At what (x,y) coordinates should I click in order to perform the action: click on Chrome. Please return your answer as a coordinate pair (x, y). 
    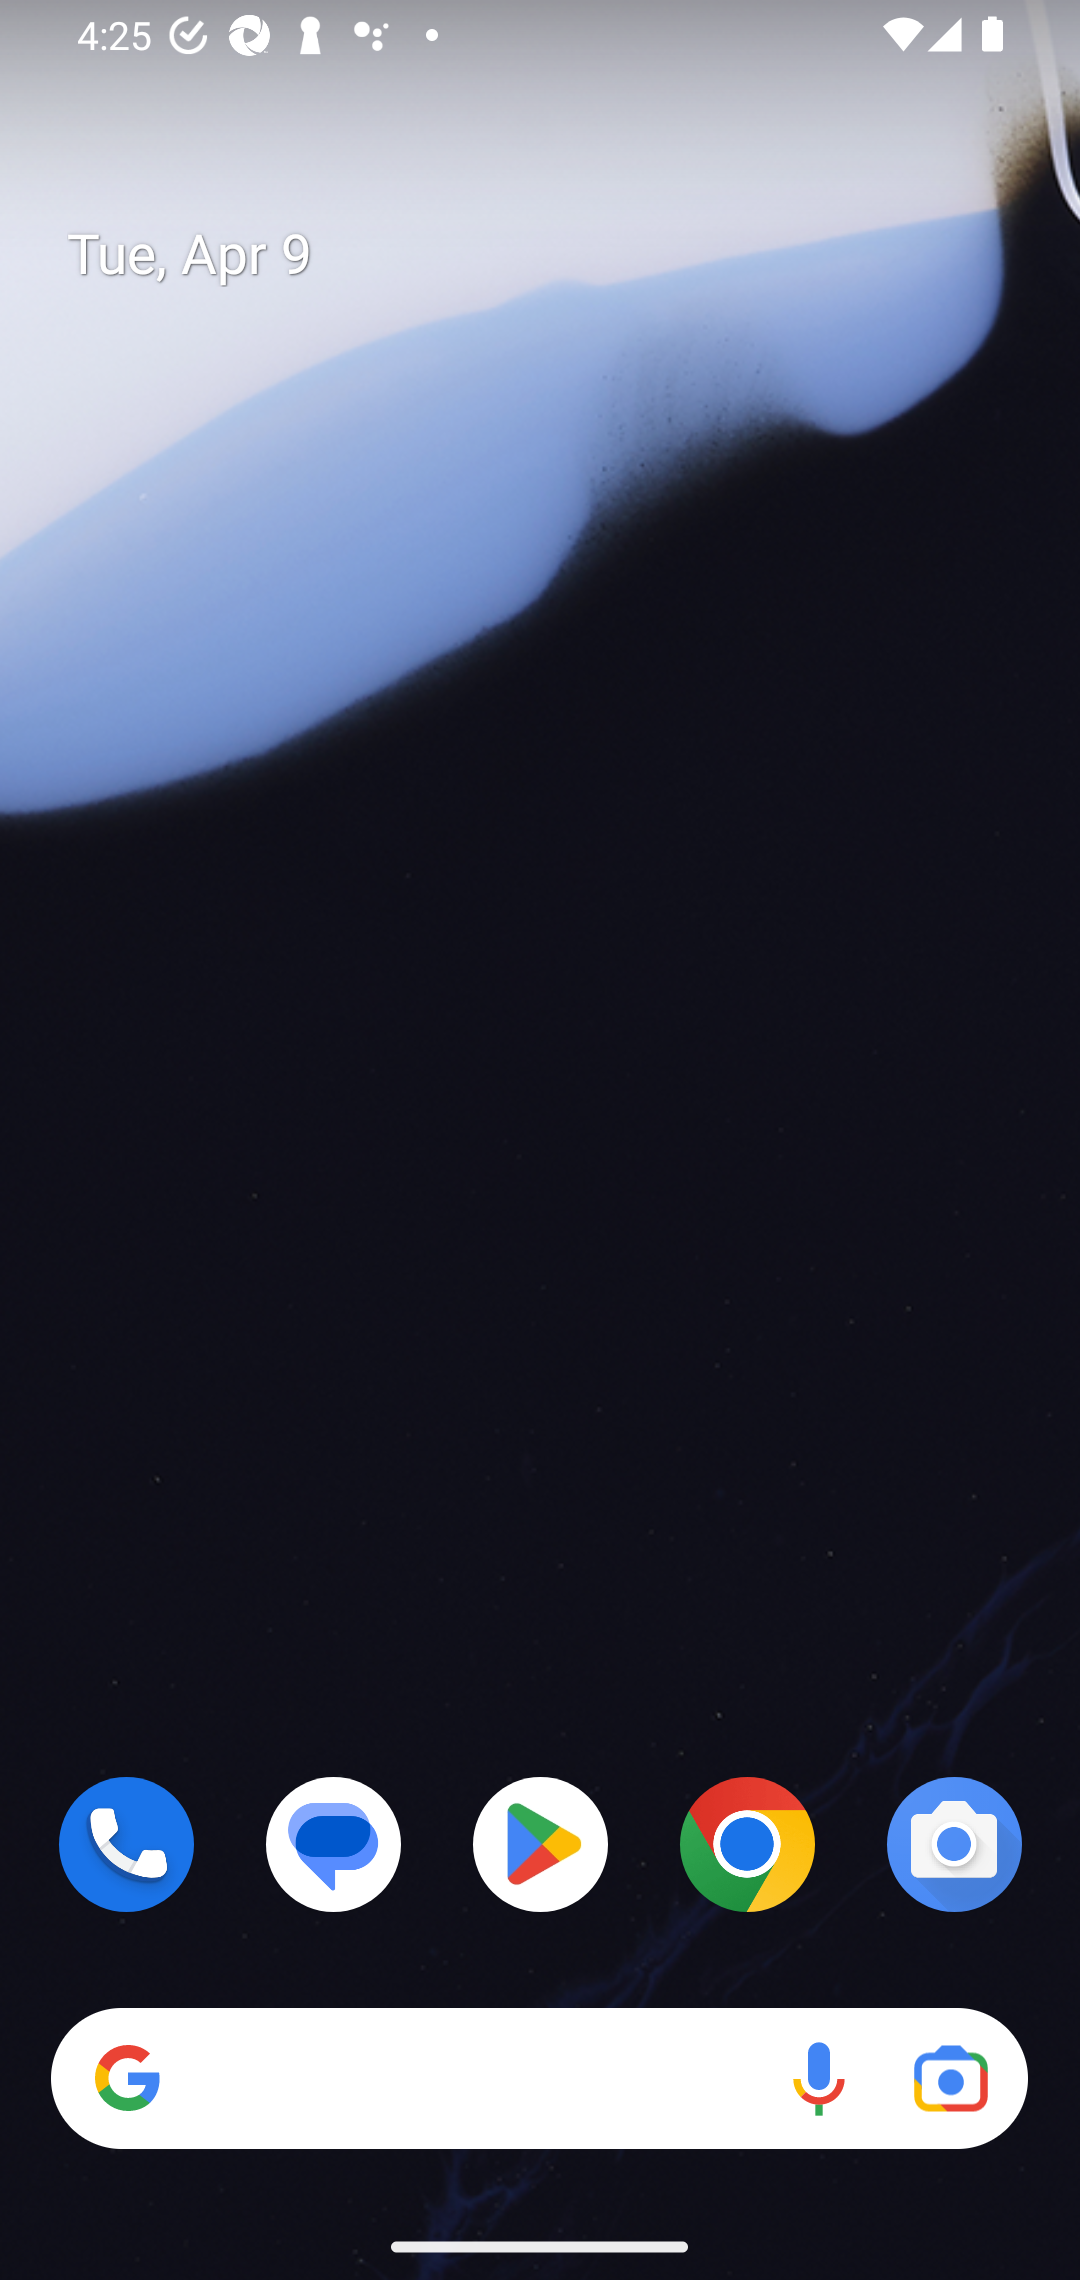
    Looking at the image, I should click on (747, 1844).